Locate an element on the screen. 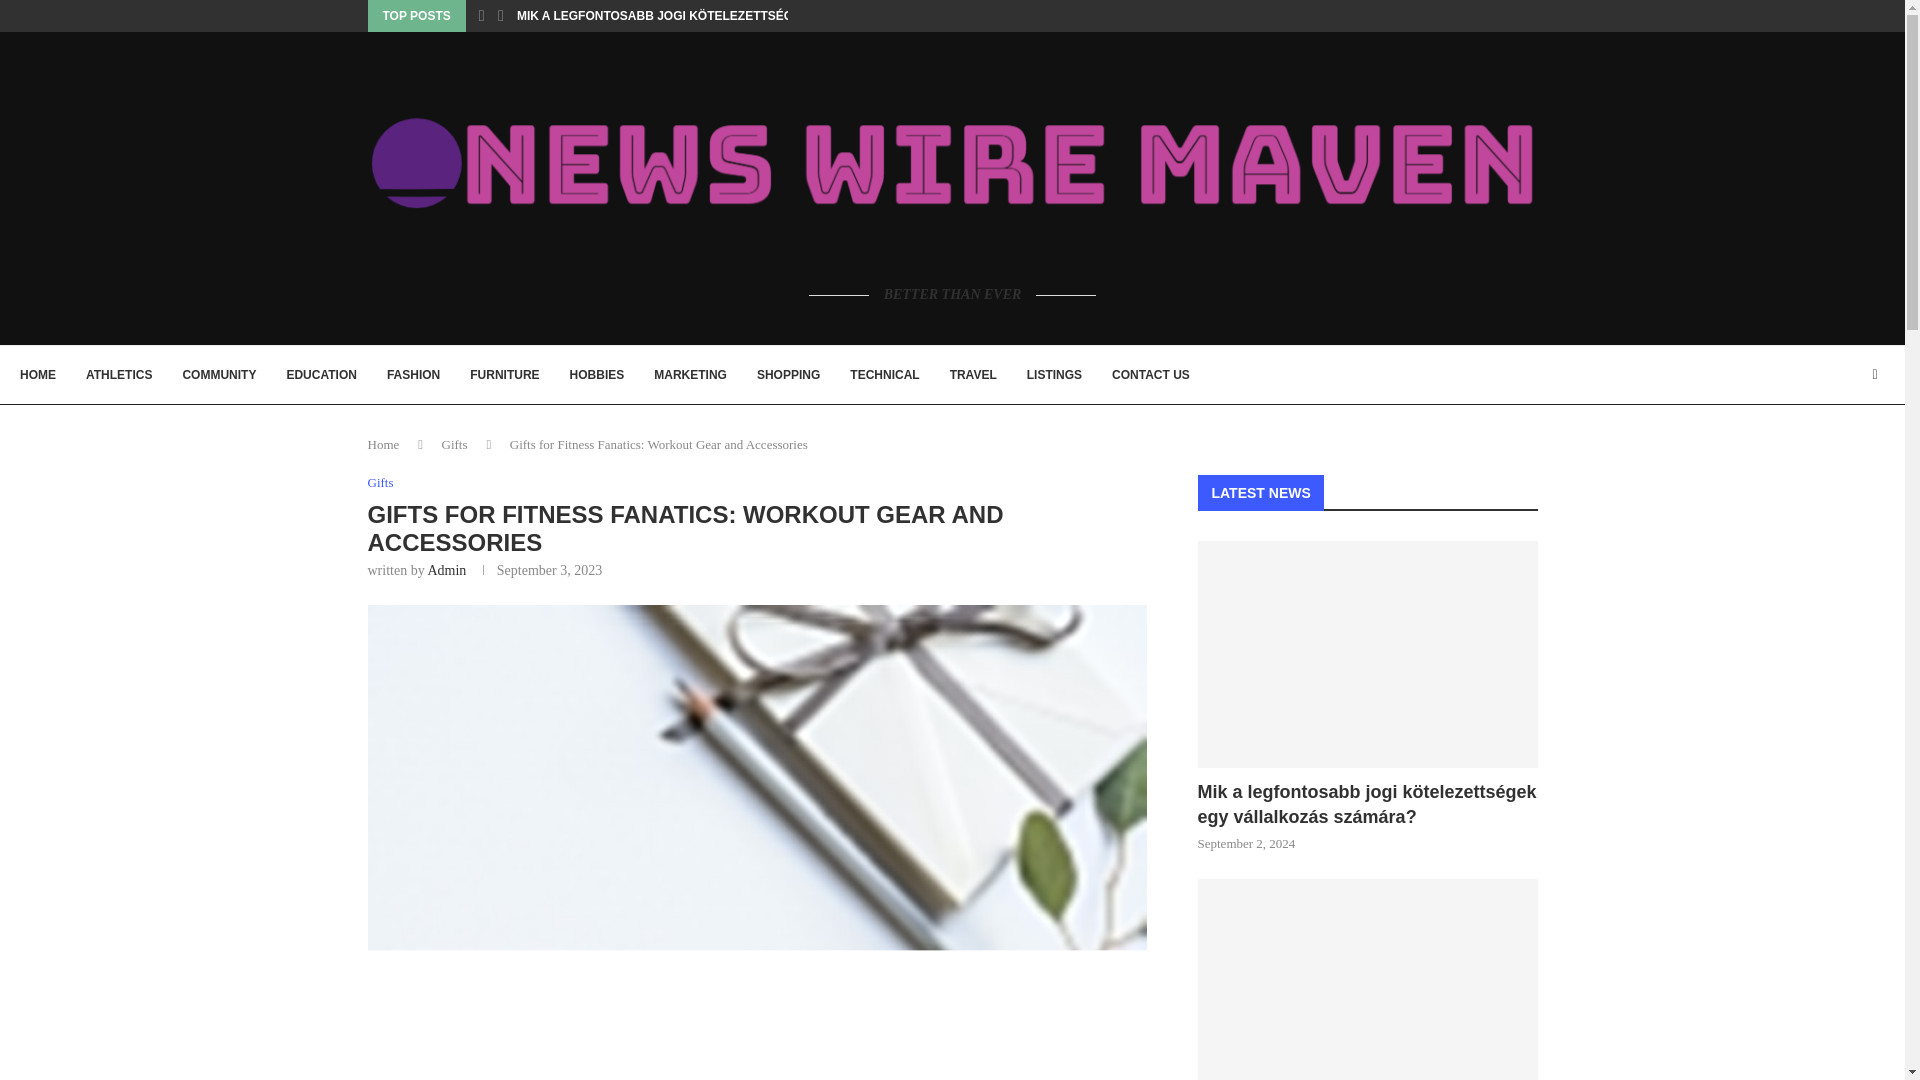  The Top 10 Must-See Sights in Georgia is located at coordinates (1368, 980).